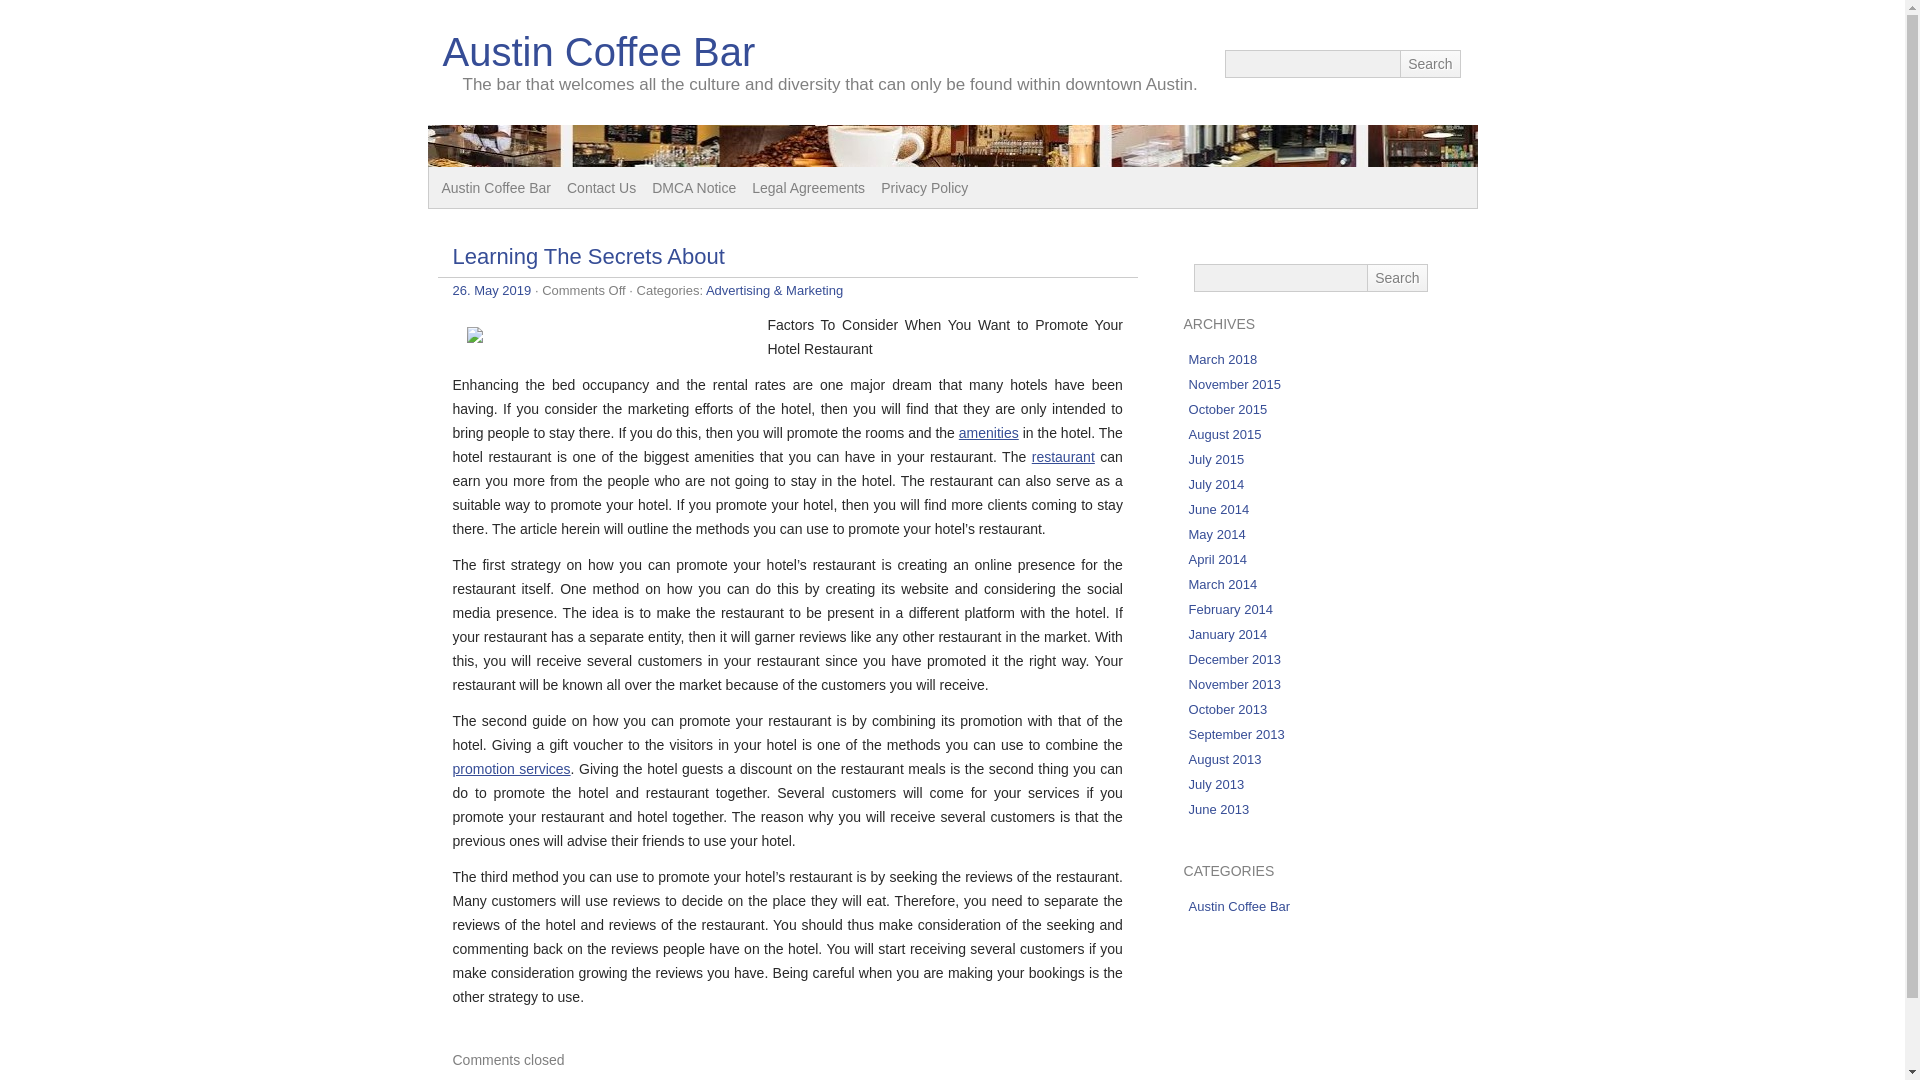  Describe the element at coordinates (1235, 684) in the screenshot. I see `November 2013` at that location.